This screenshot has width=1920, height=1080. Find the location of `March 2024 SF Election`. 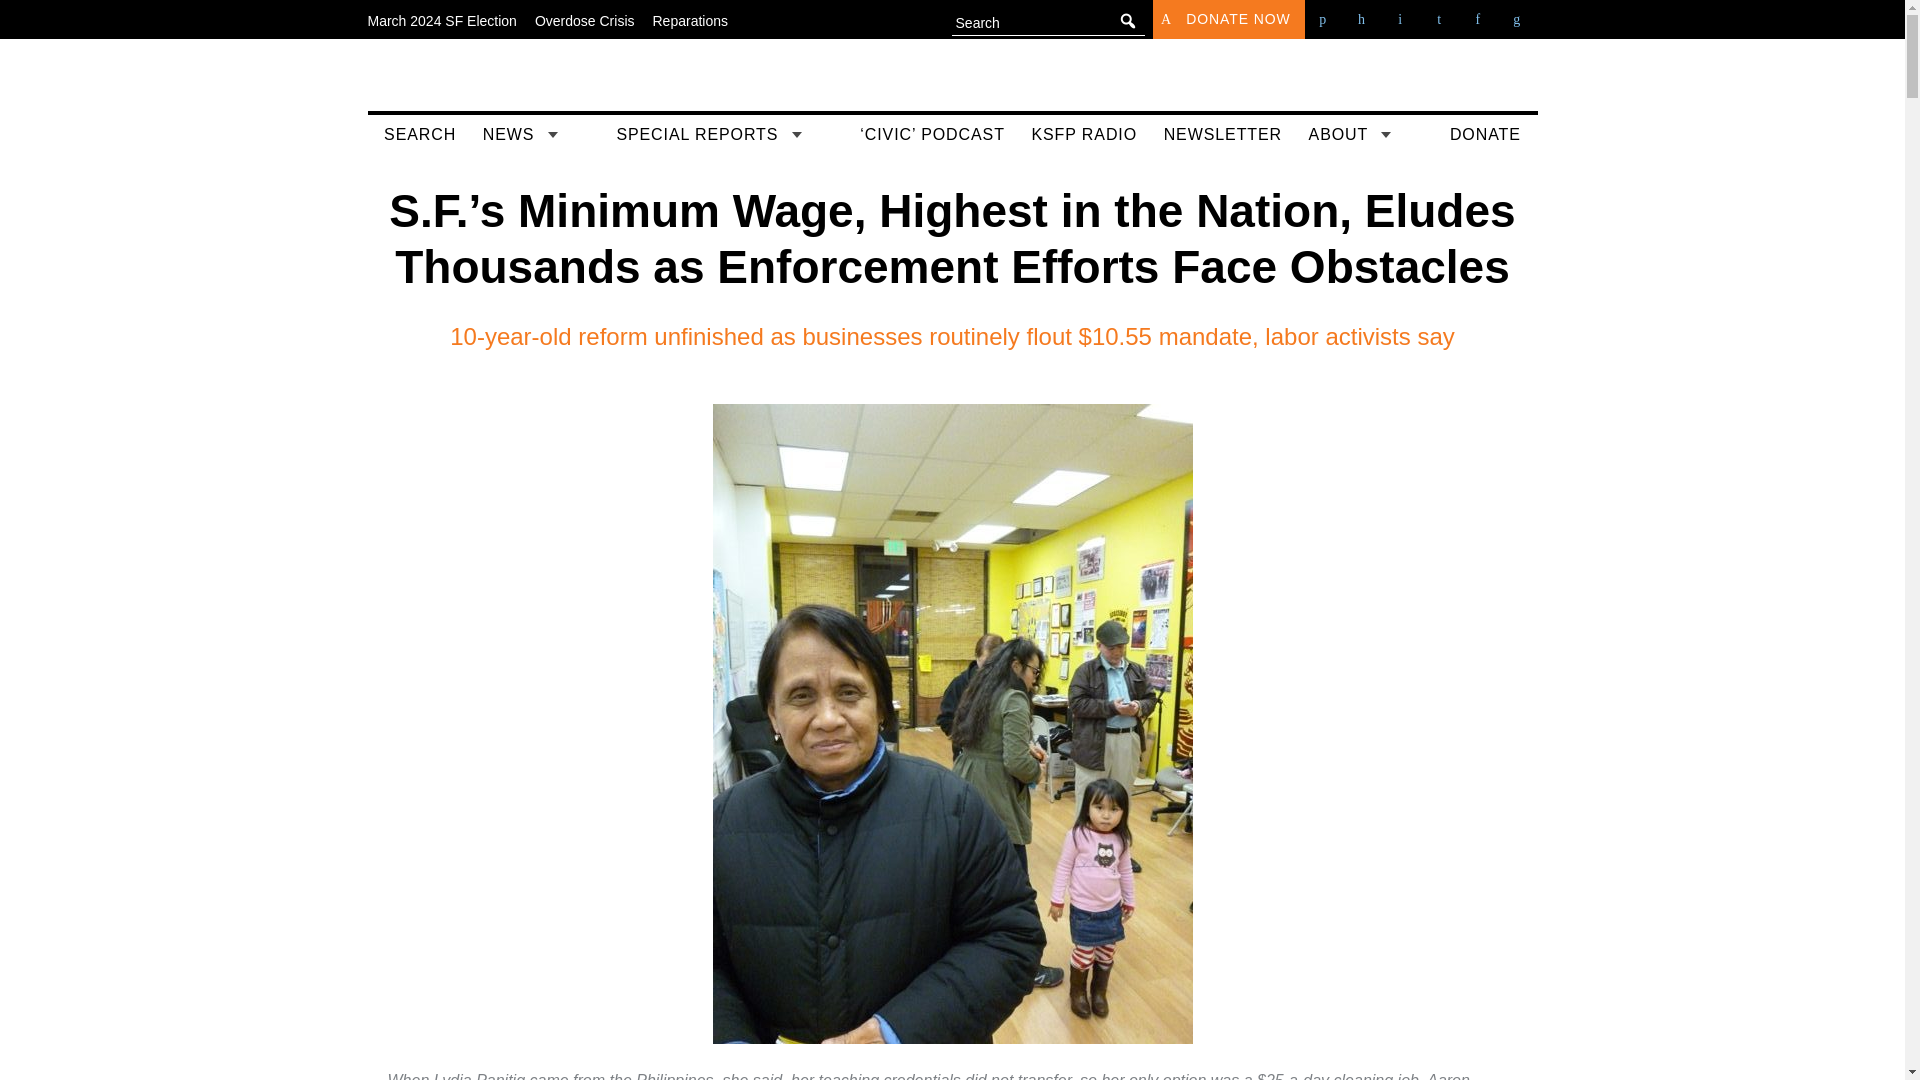

March 2024 SF Election is located at coordinates (442, 20).